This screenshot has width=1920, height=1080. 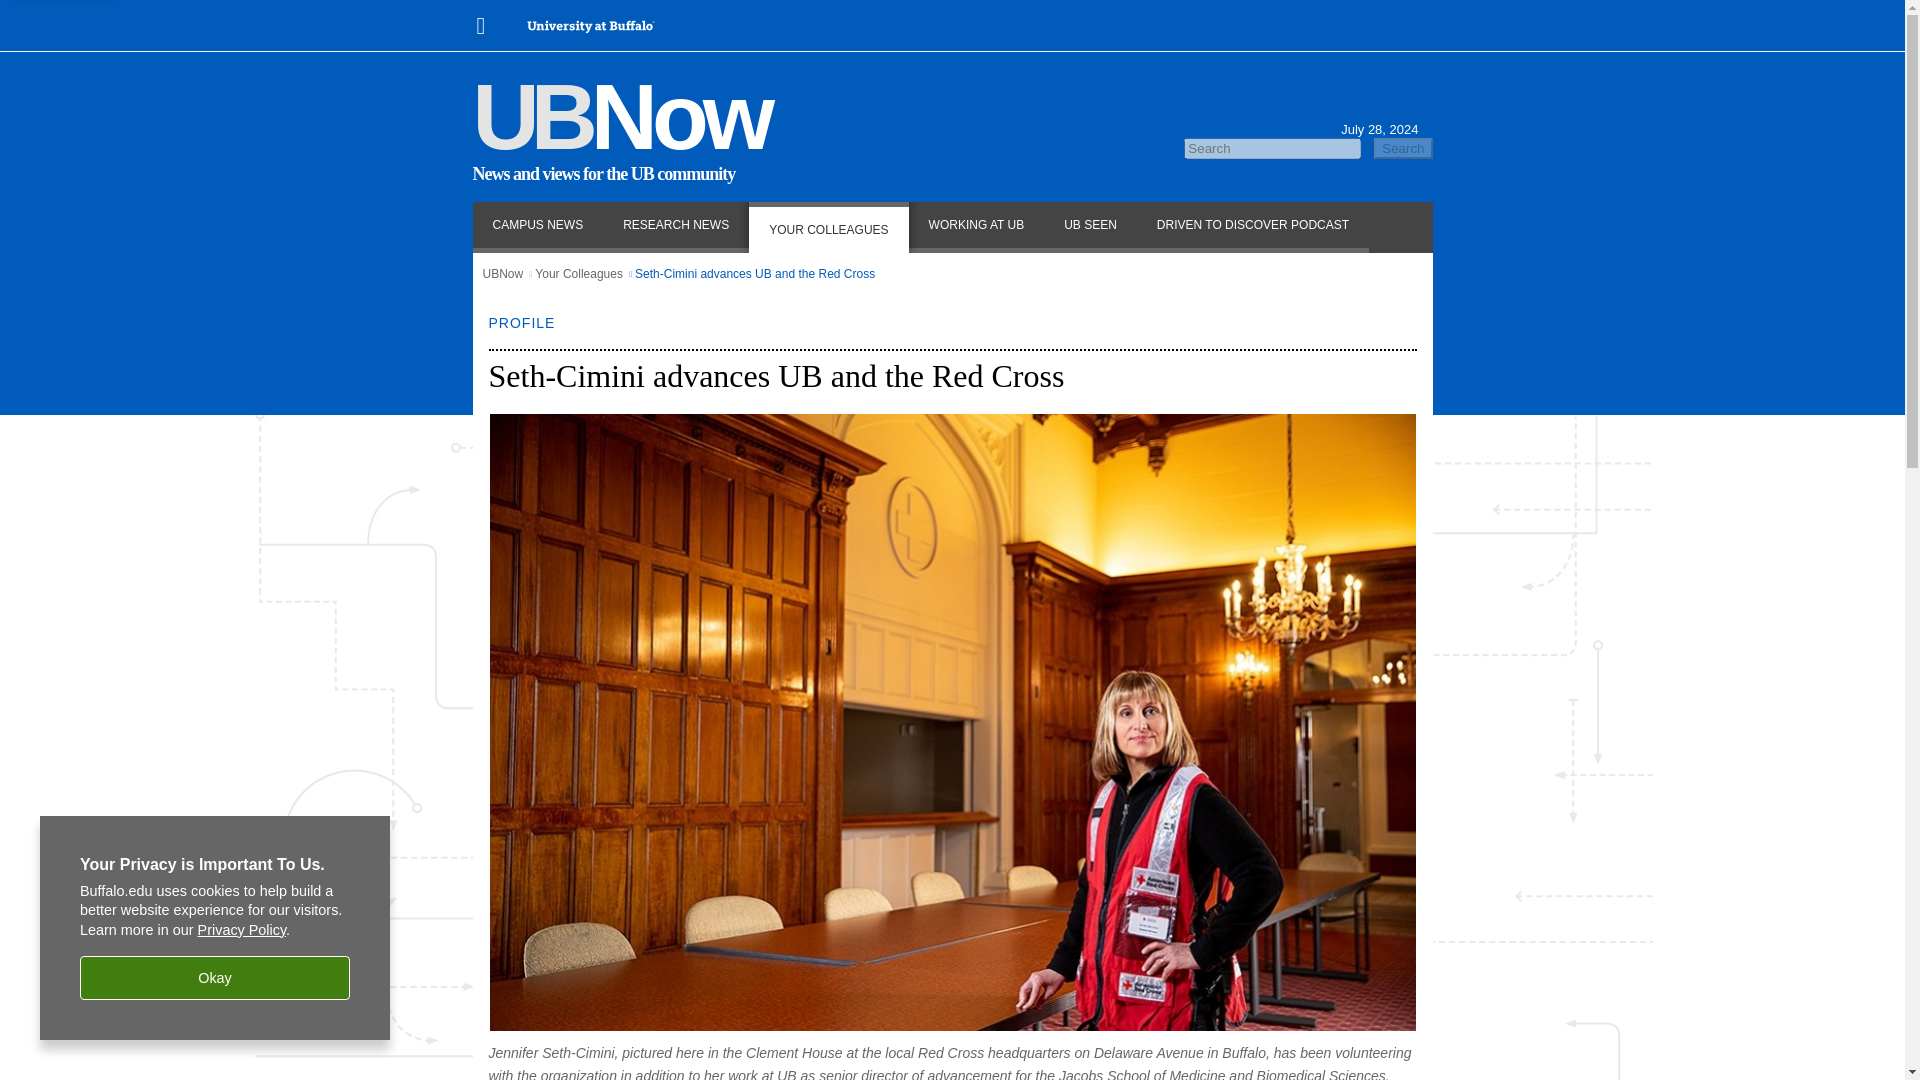 What do you see at coordinates (1090, 226) in the screenshot?
I see `UB SEEN` at bounding box center [1090, 226].